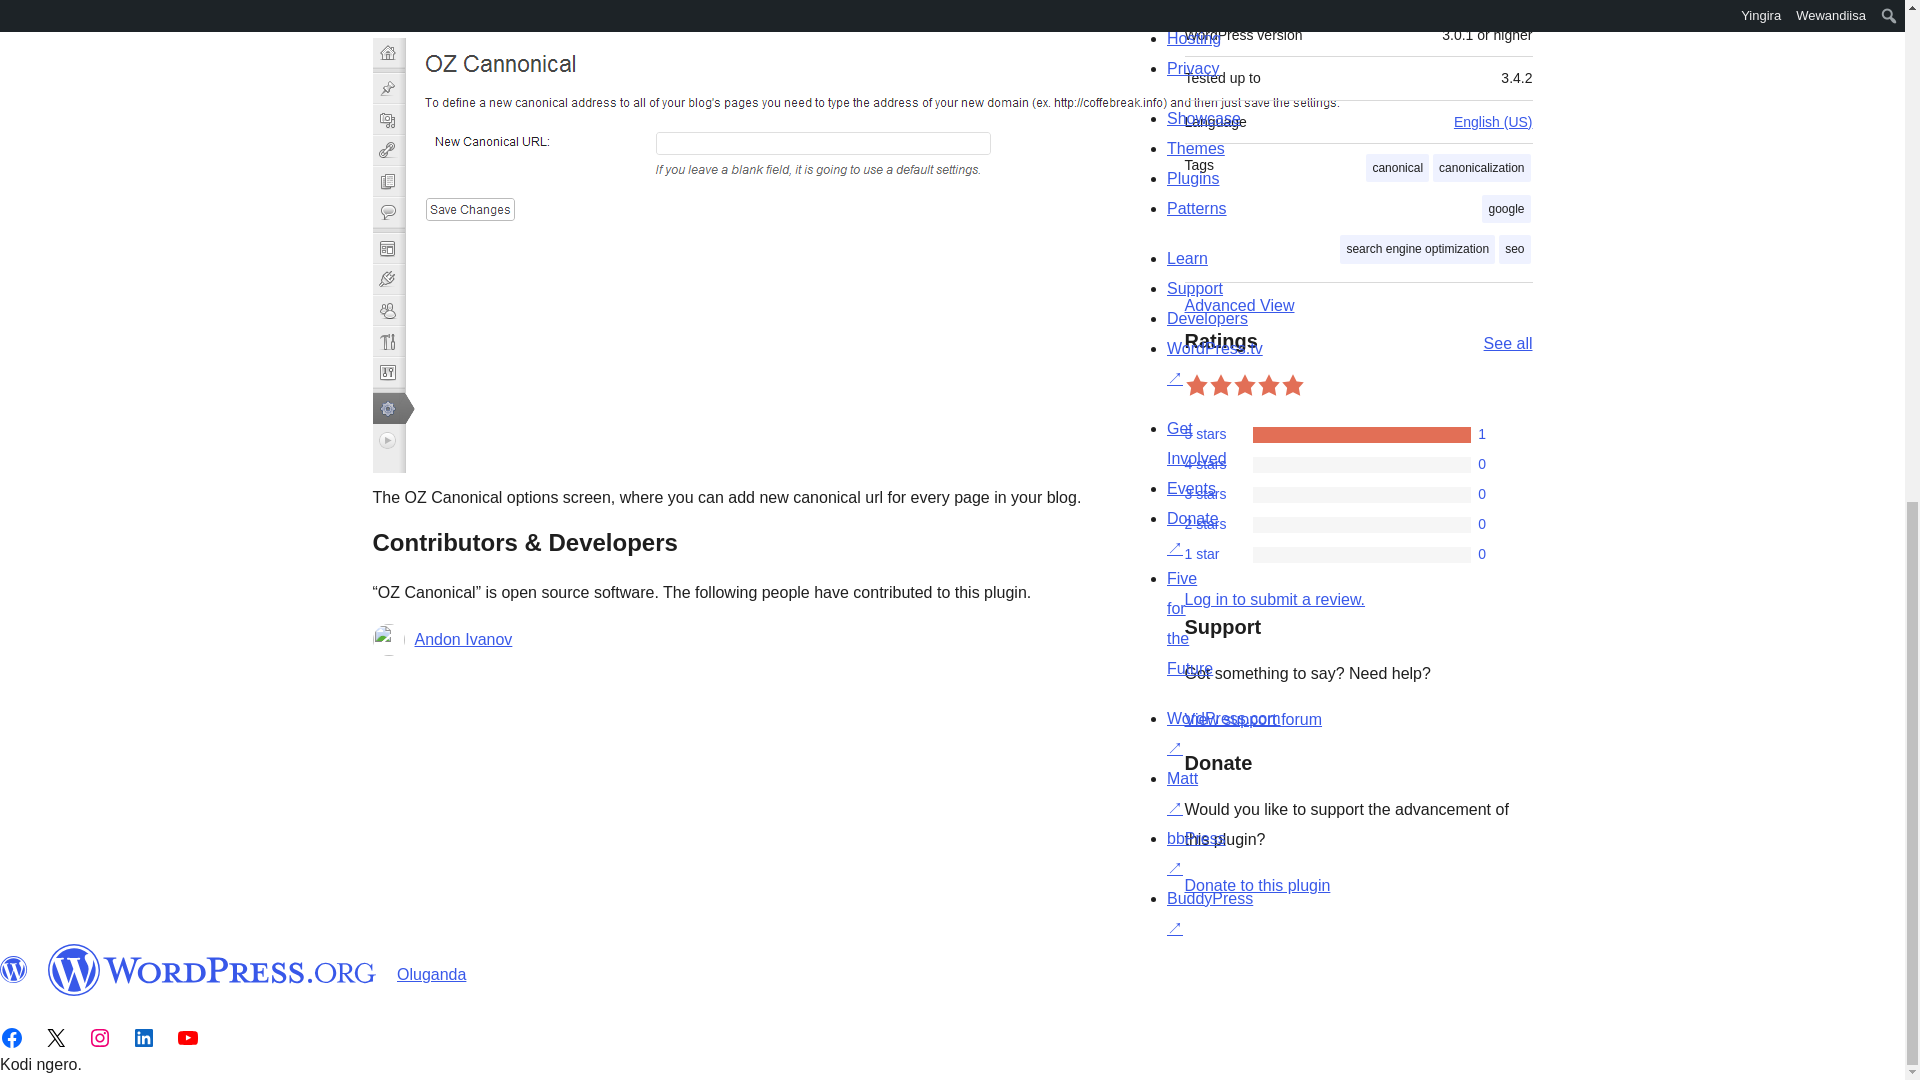 The image size is (1920, 1080). Describe the element at coordinates (212, 969) in the screenshot. I see `WordPress.org` at that location.